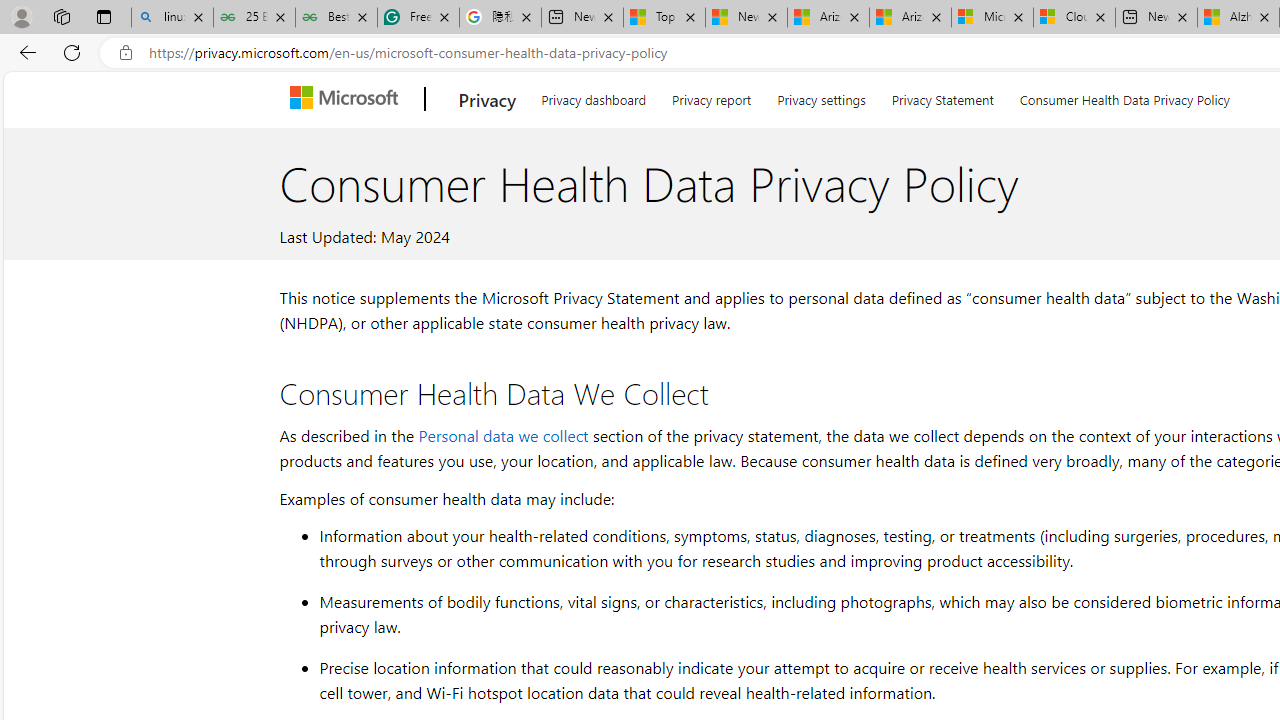 The width and height of the screenshot is (1280, 720). Describe the element at coordinates (503, 434) in the screenshot. I see `Personal data we collect` at that location.